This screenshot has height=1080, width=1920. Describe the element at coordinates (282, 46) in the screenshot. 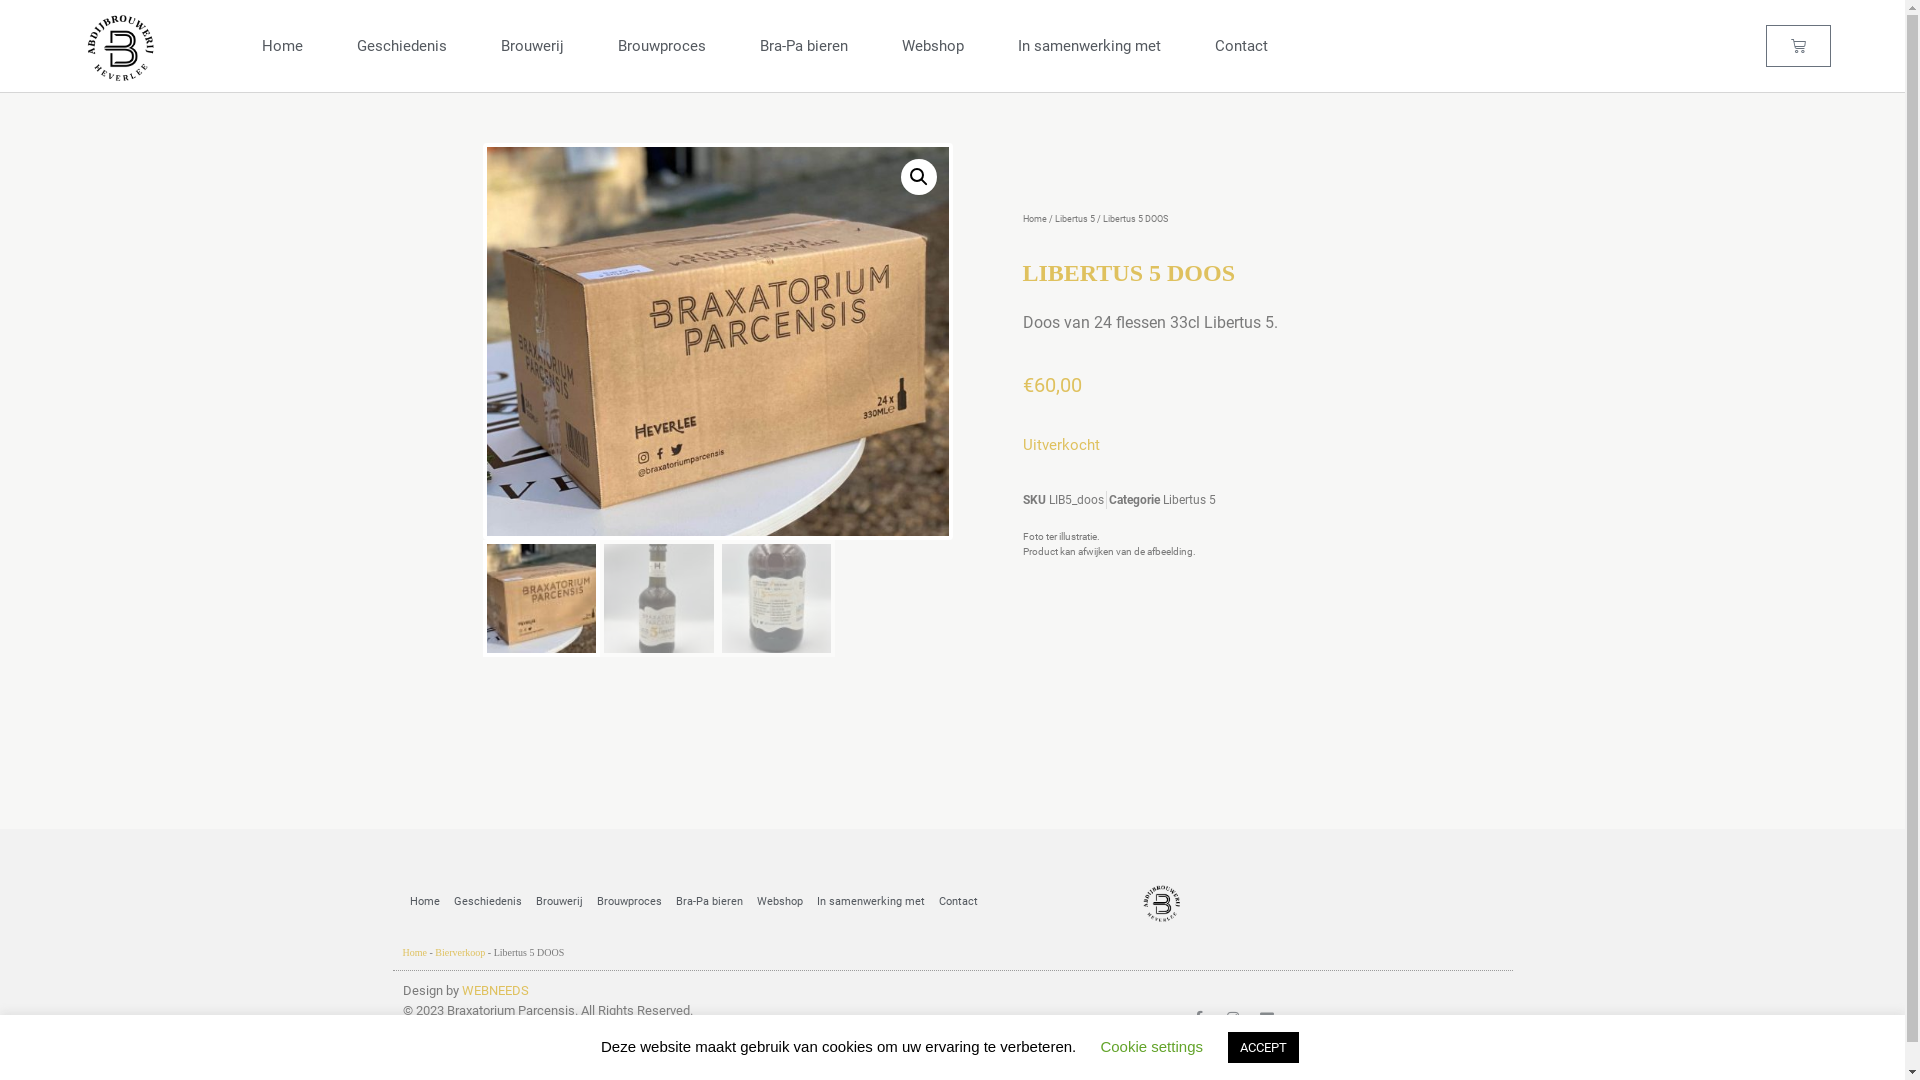

I see `Home` at that location.